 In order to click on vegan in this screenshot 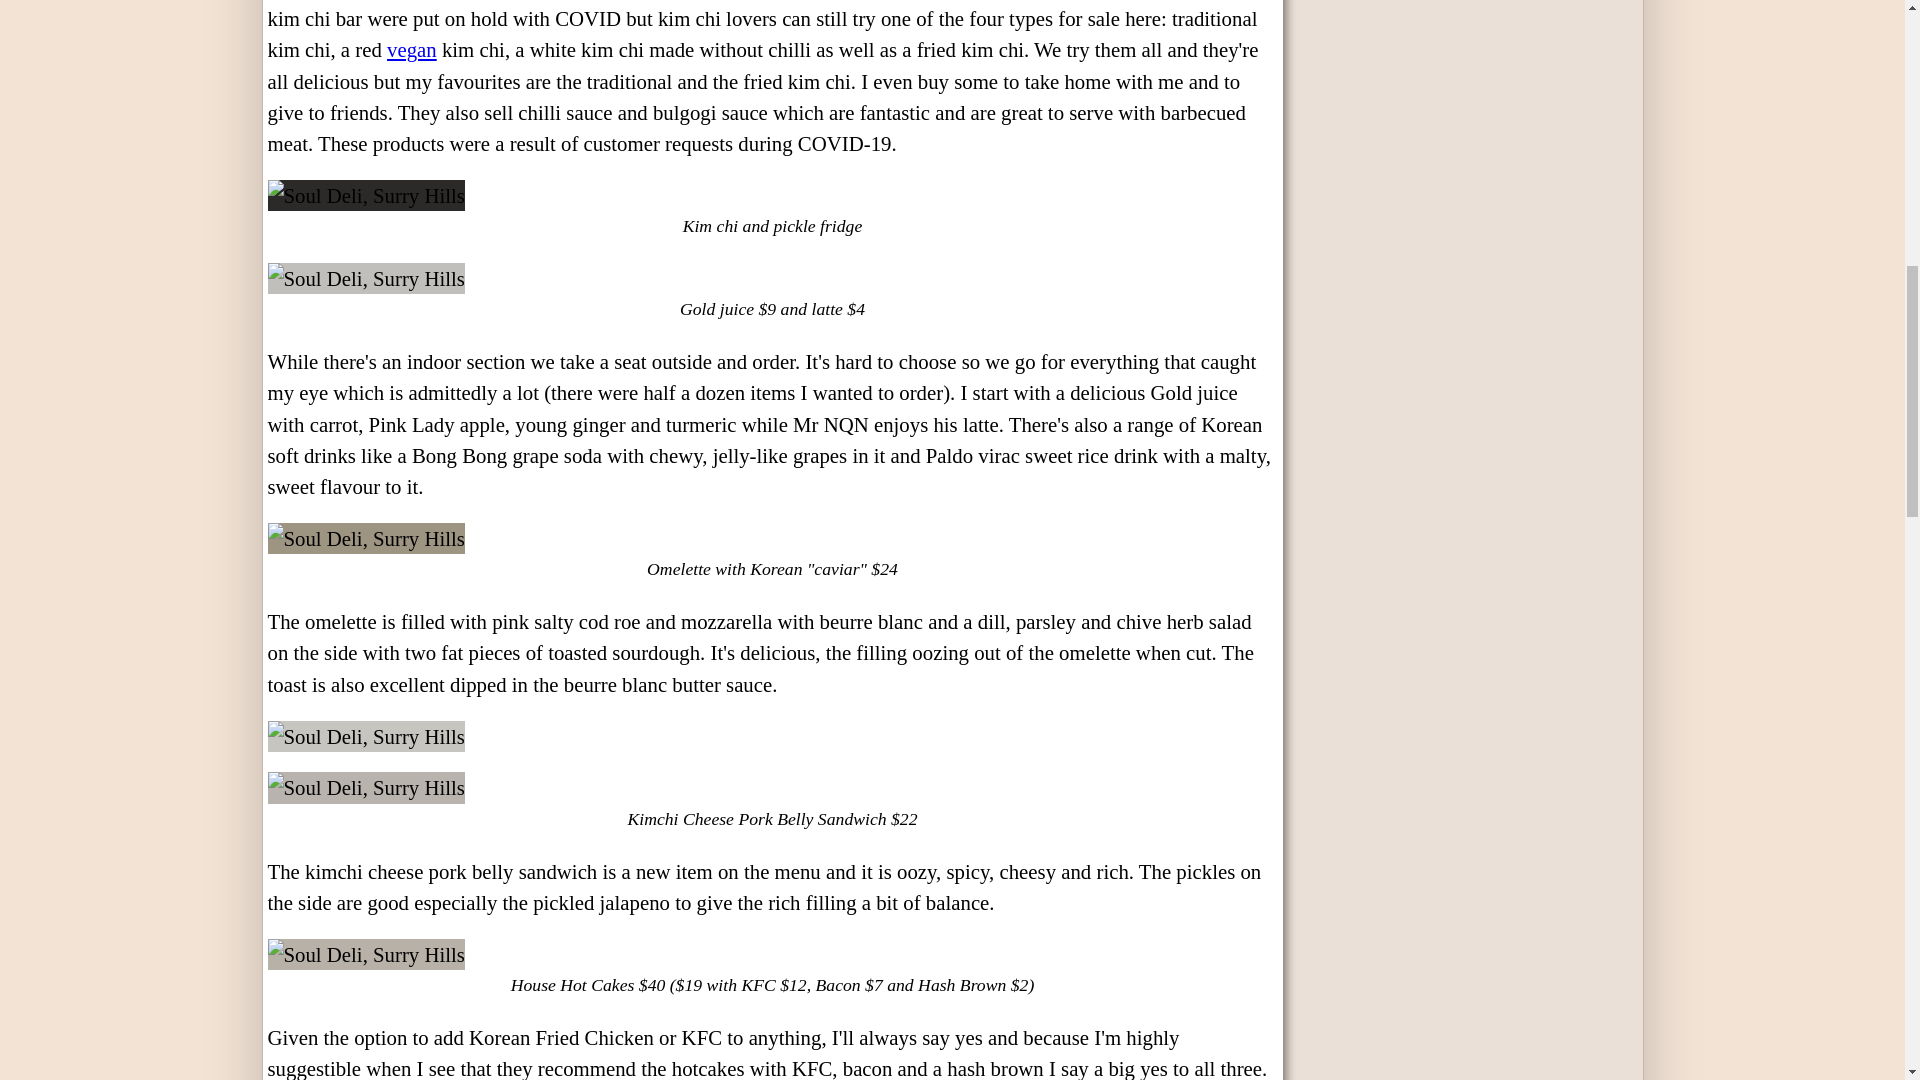, I will do `click(412, 48)`.